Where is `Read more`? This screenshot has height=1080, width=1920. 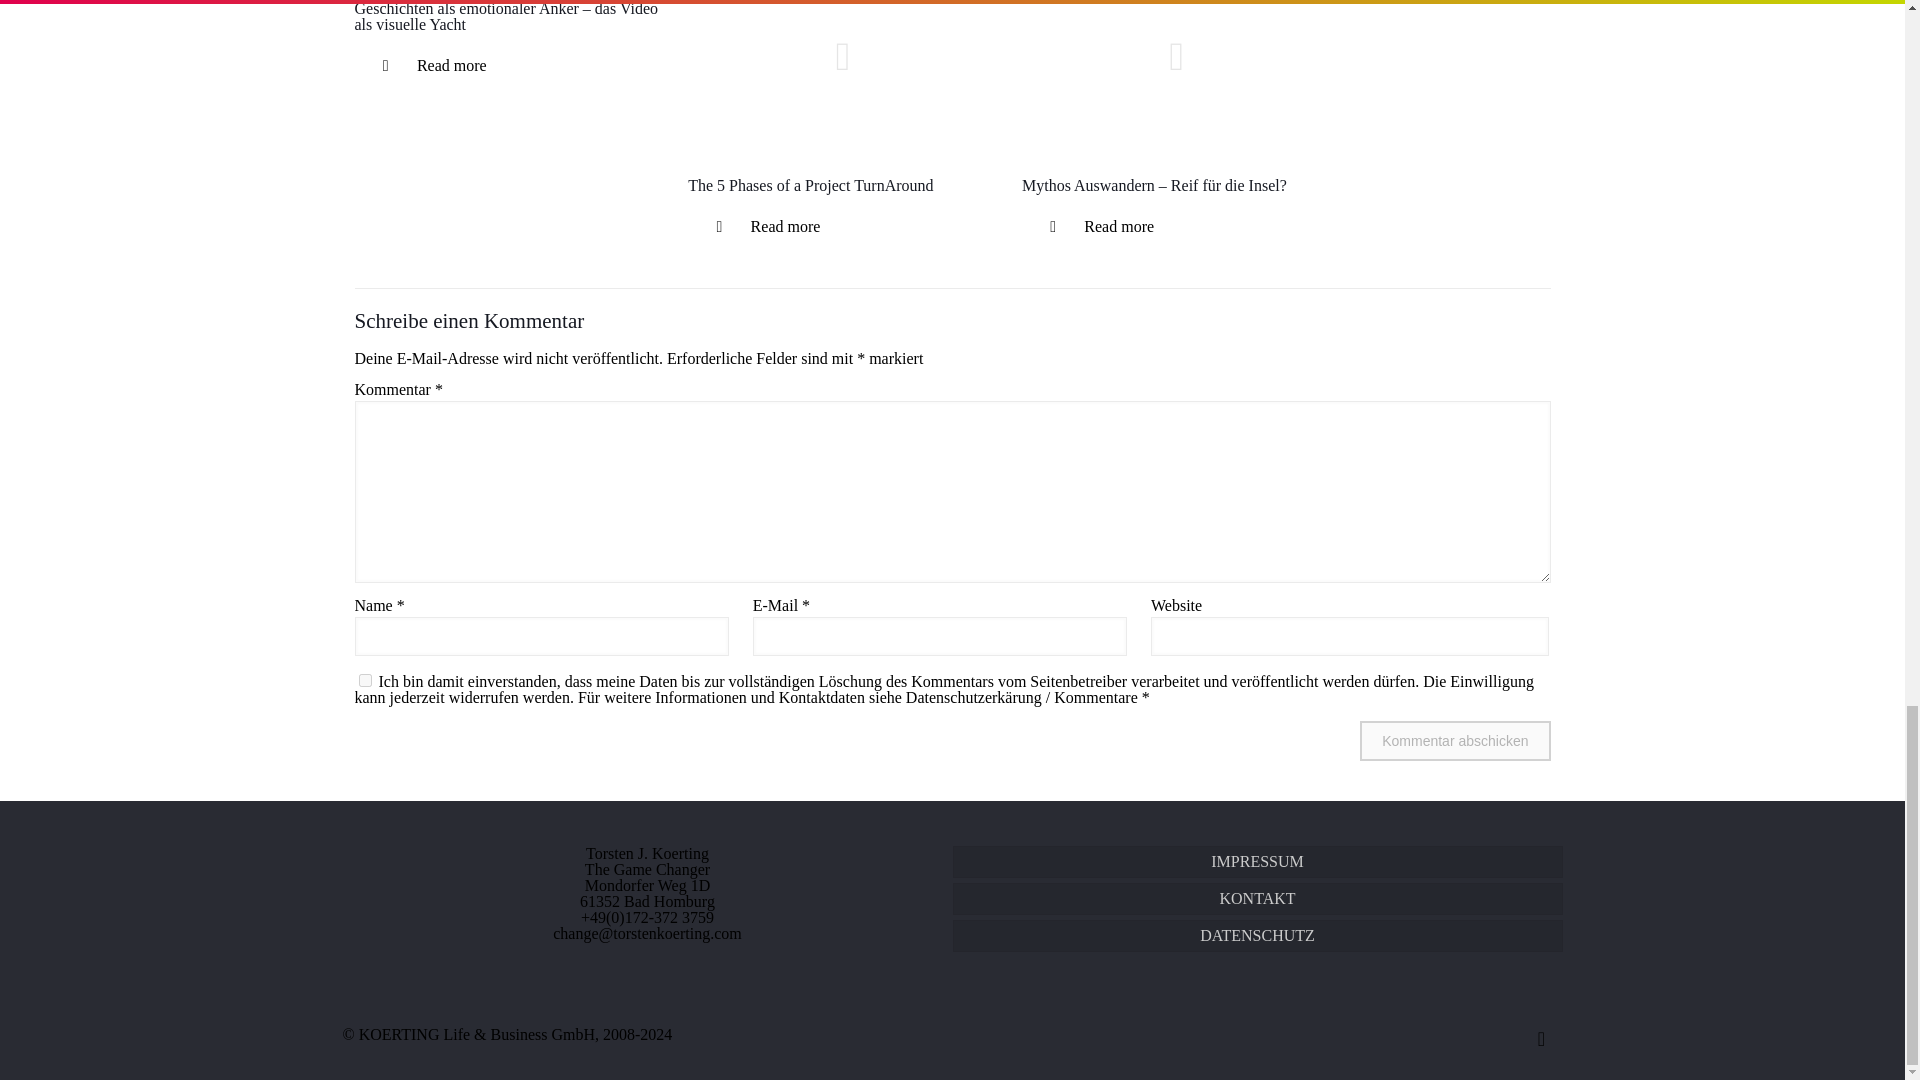
Read more is located at coordinates (1097, 227).